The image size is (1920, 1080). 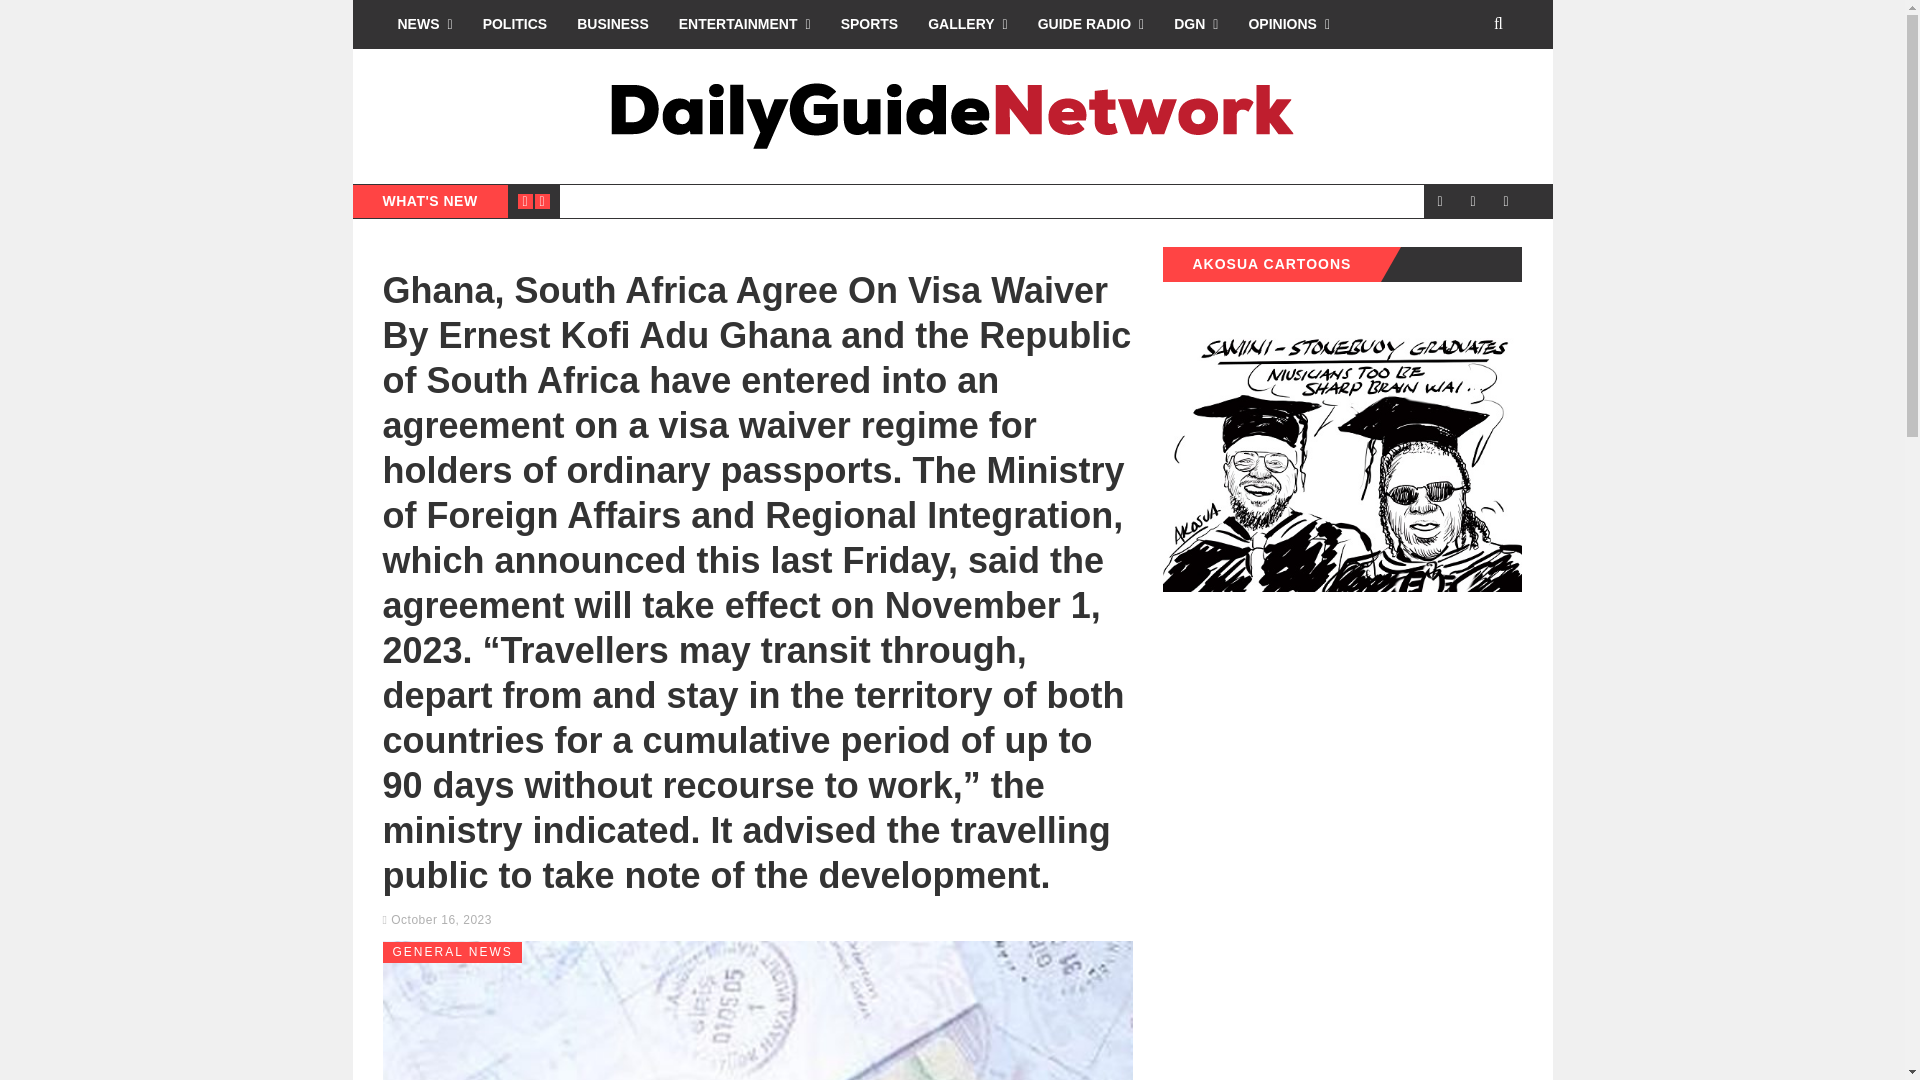 I want to click on ENTERTAINMENT, so click(x=744, y=24).